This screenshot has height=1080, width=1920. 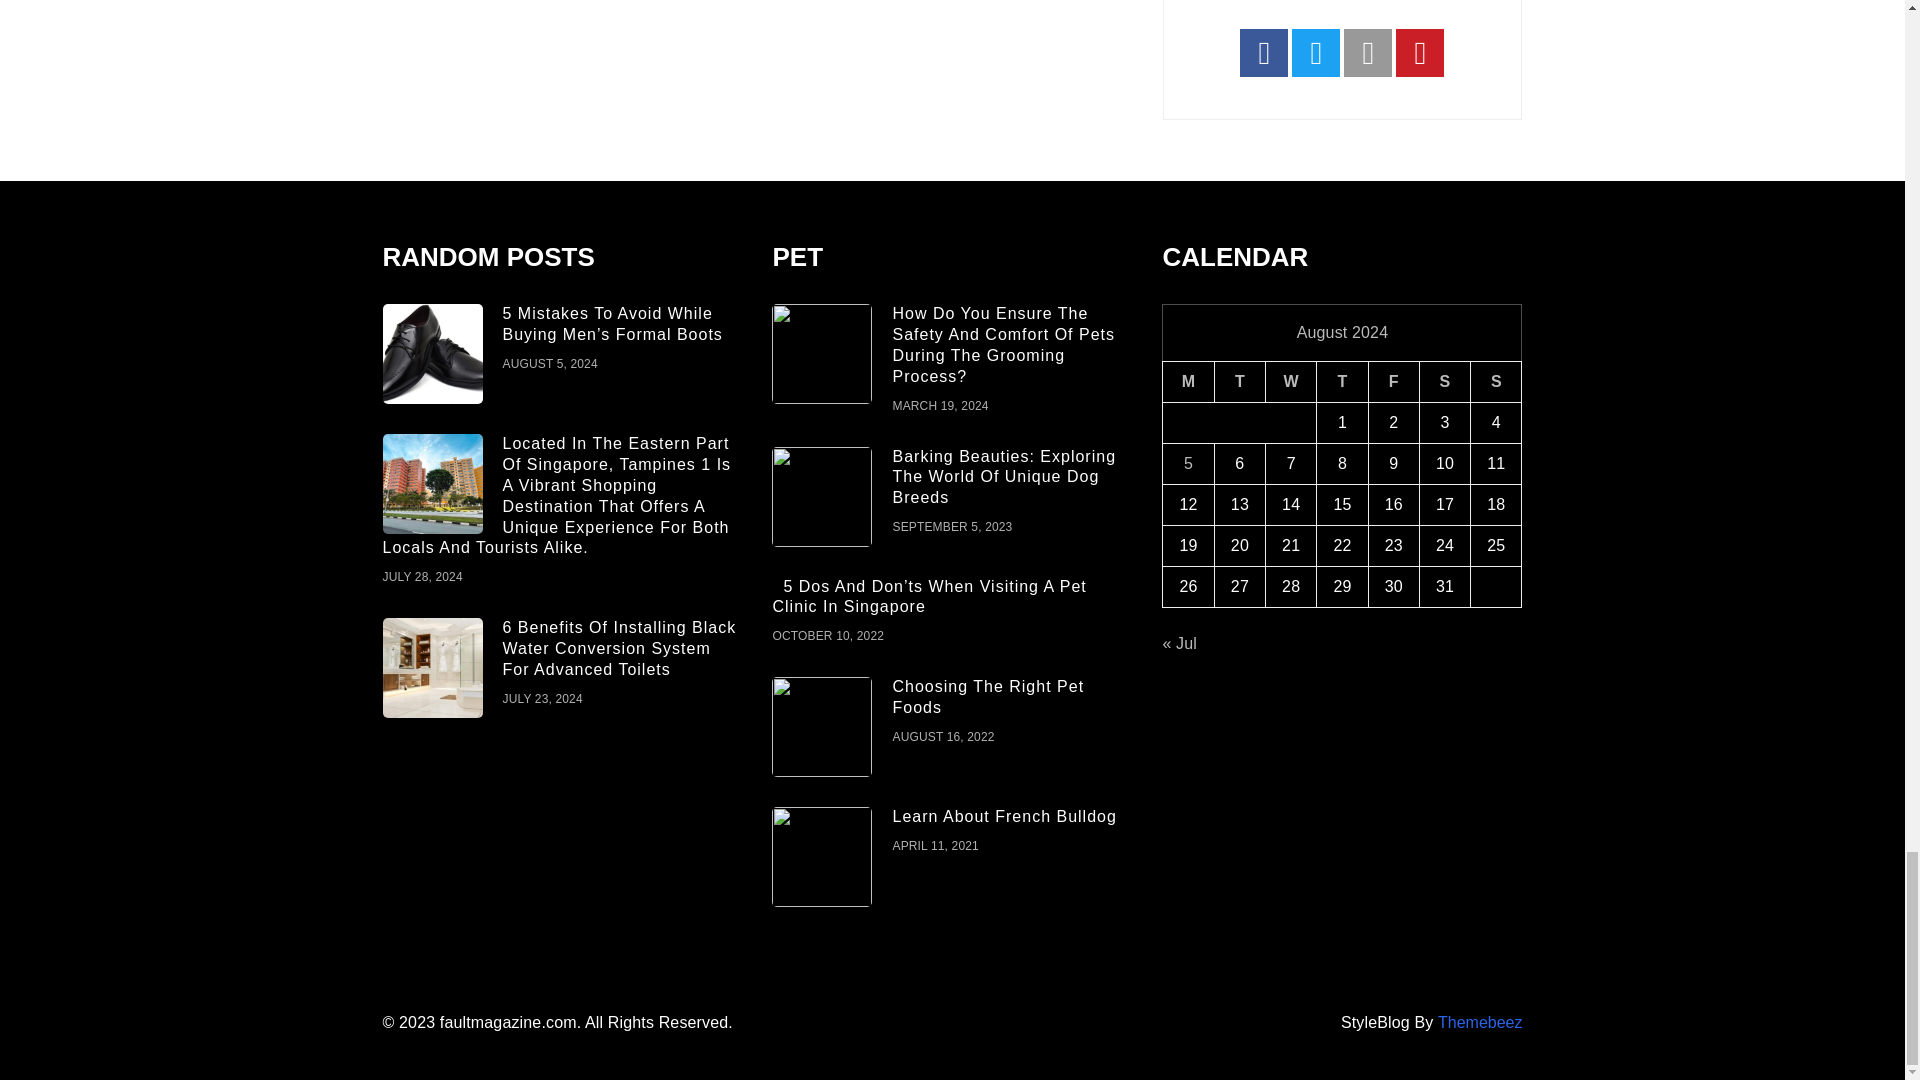 I want to click on LinkedIn, so click(x=1368, y=52).